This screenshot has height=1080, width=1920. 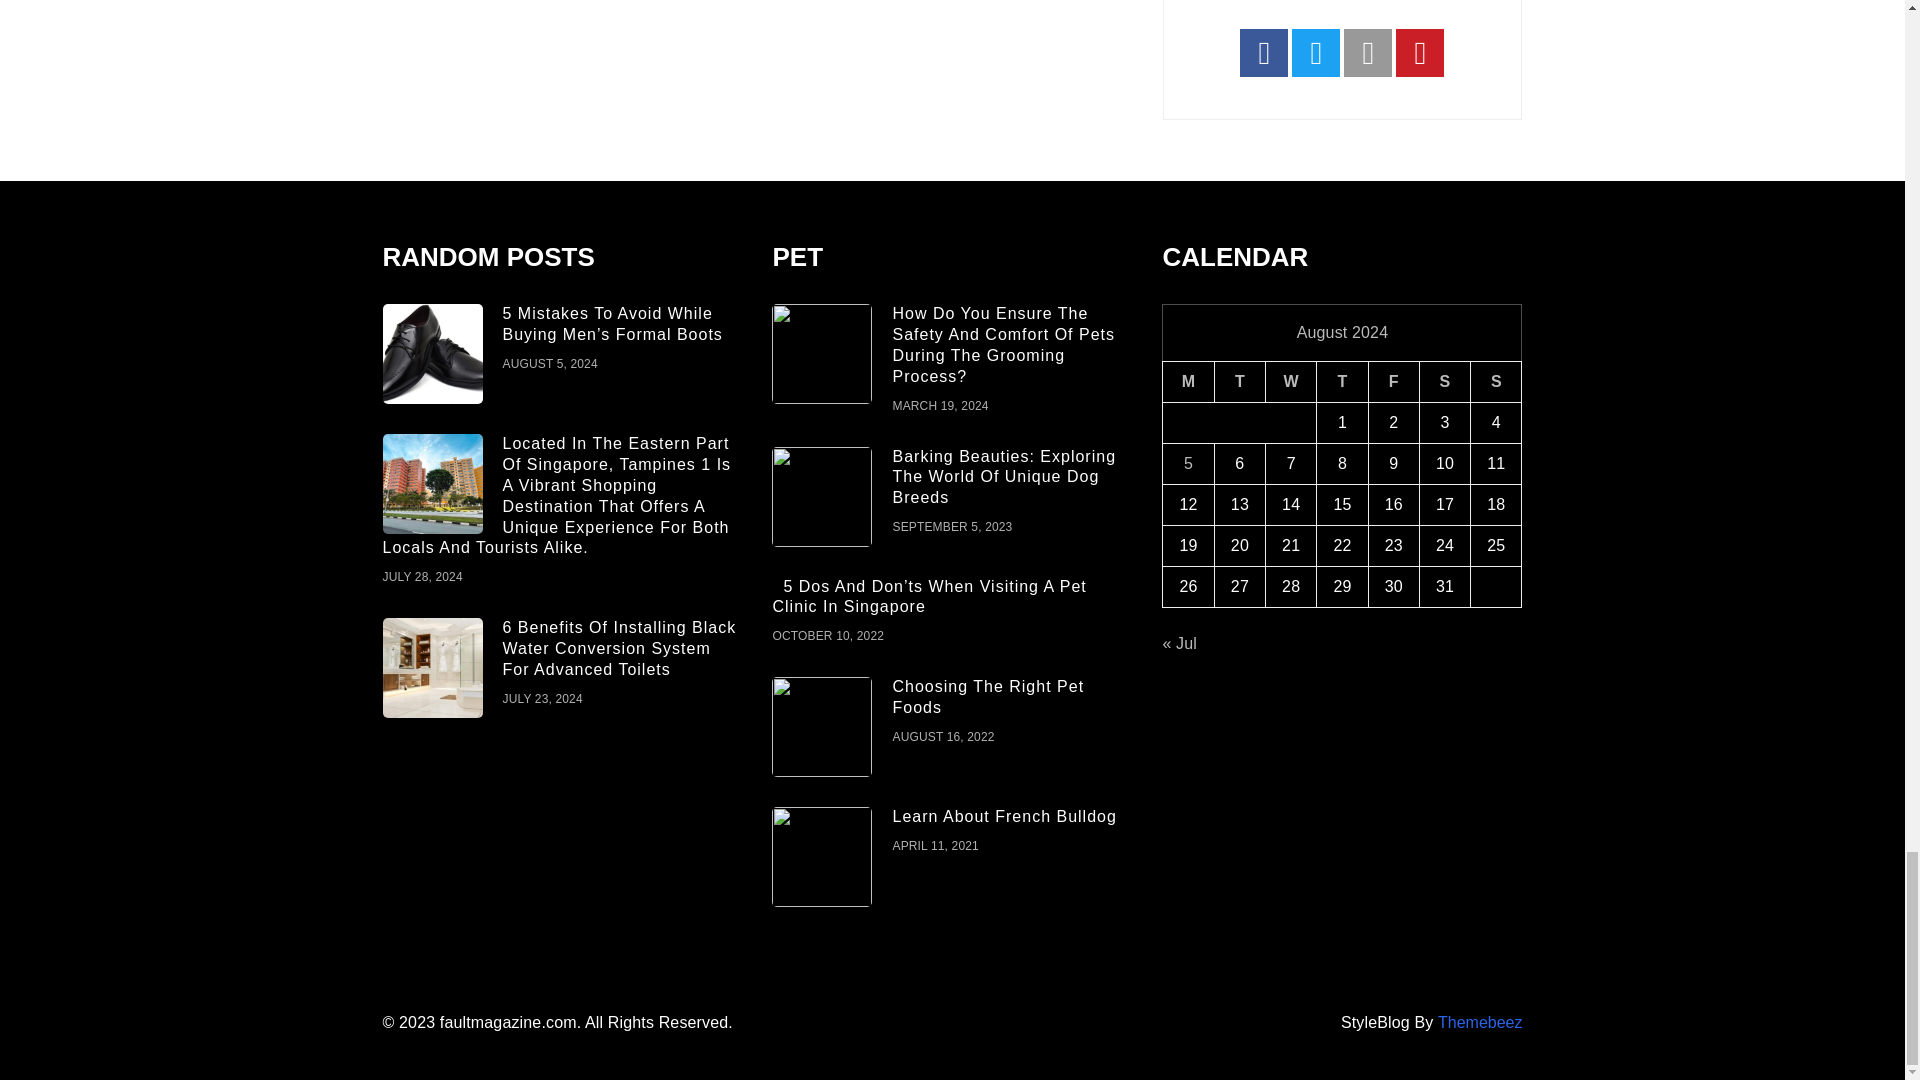 I want to click on LinkedIn, so click(x=1368, y=52).